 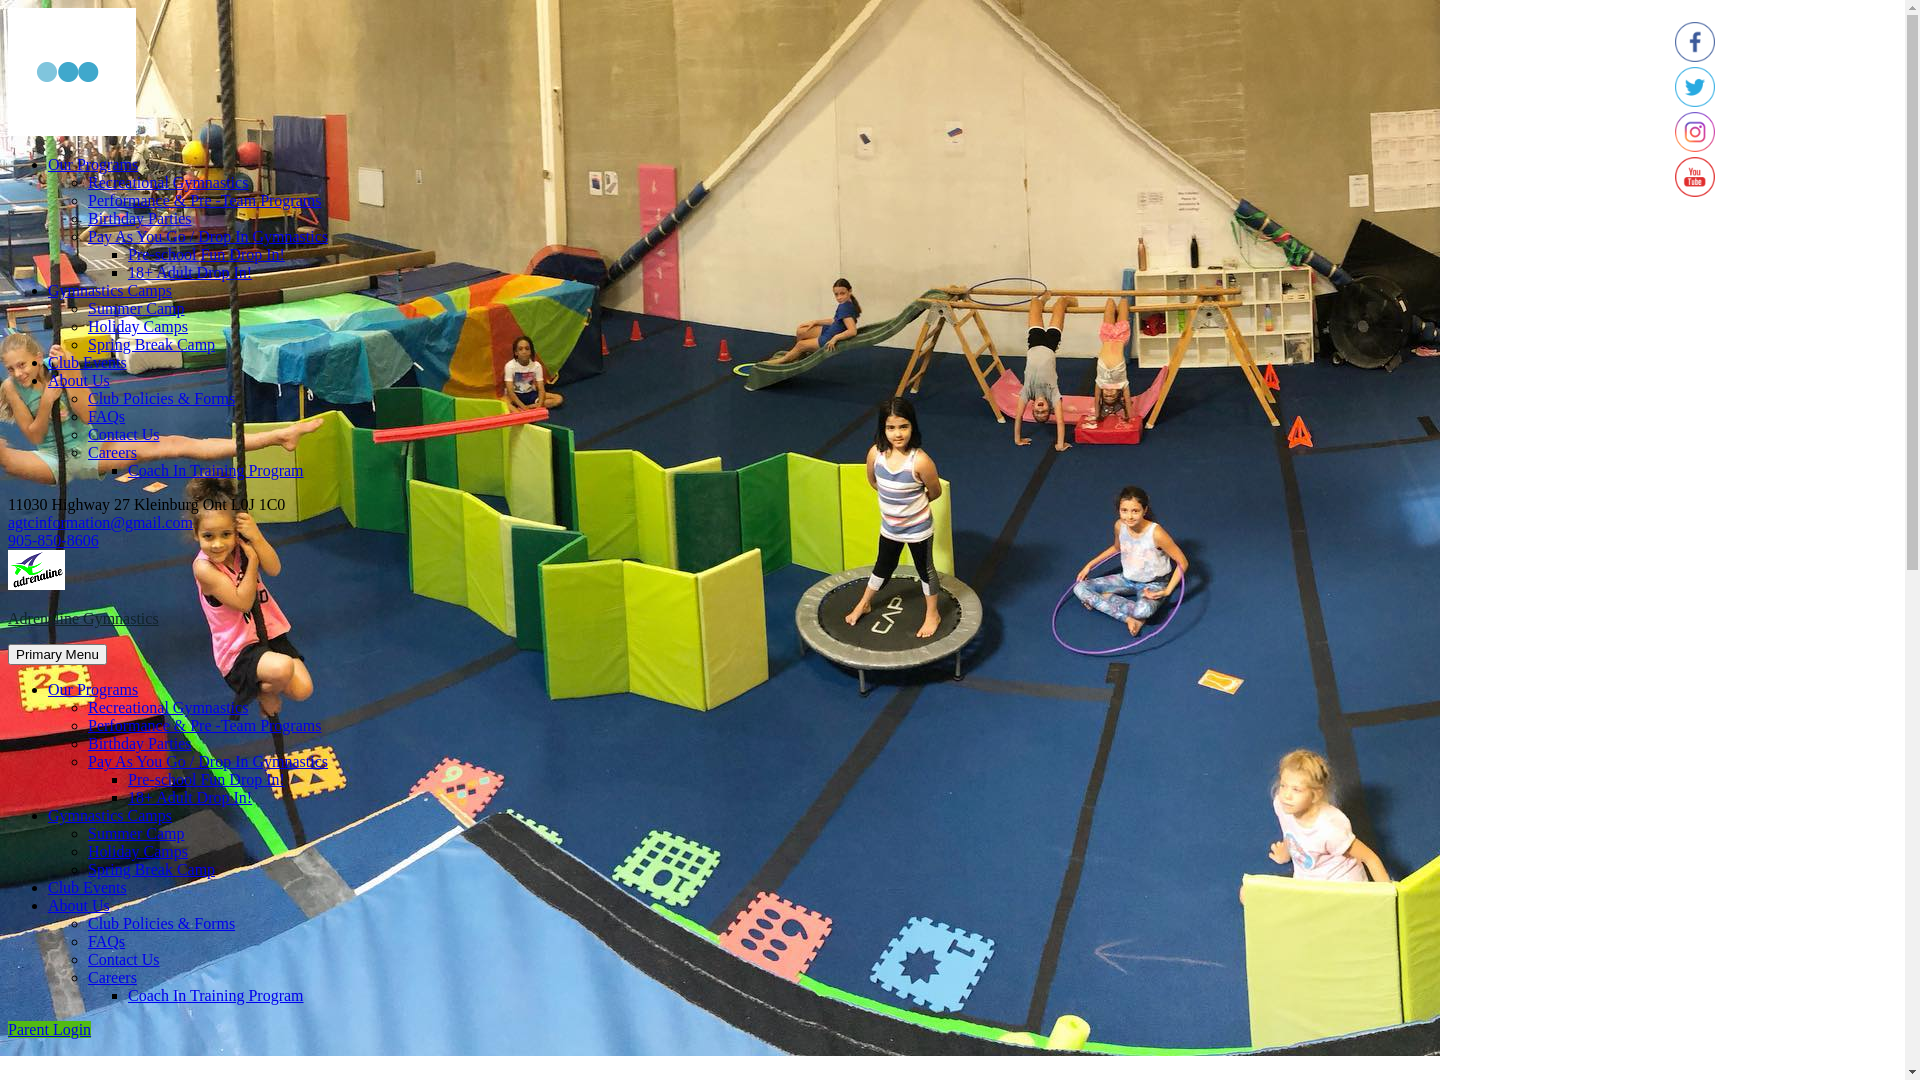 What do you see at coordinates (140, 218) in the screenshot?
I see `Birthday Parties` at bounding box center [140, 218].